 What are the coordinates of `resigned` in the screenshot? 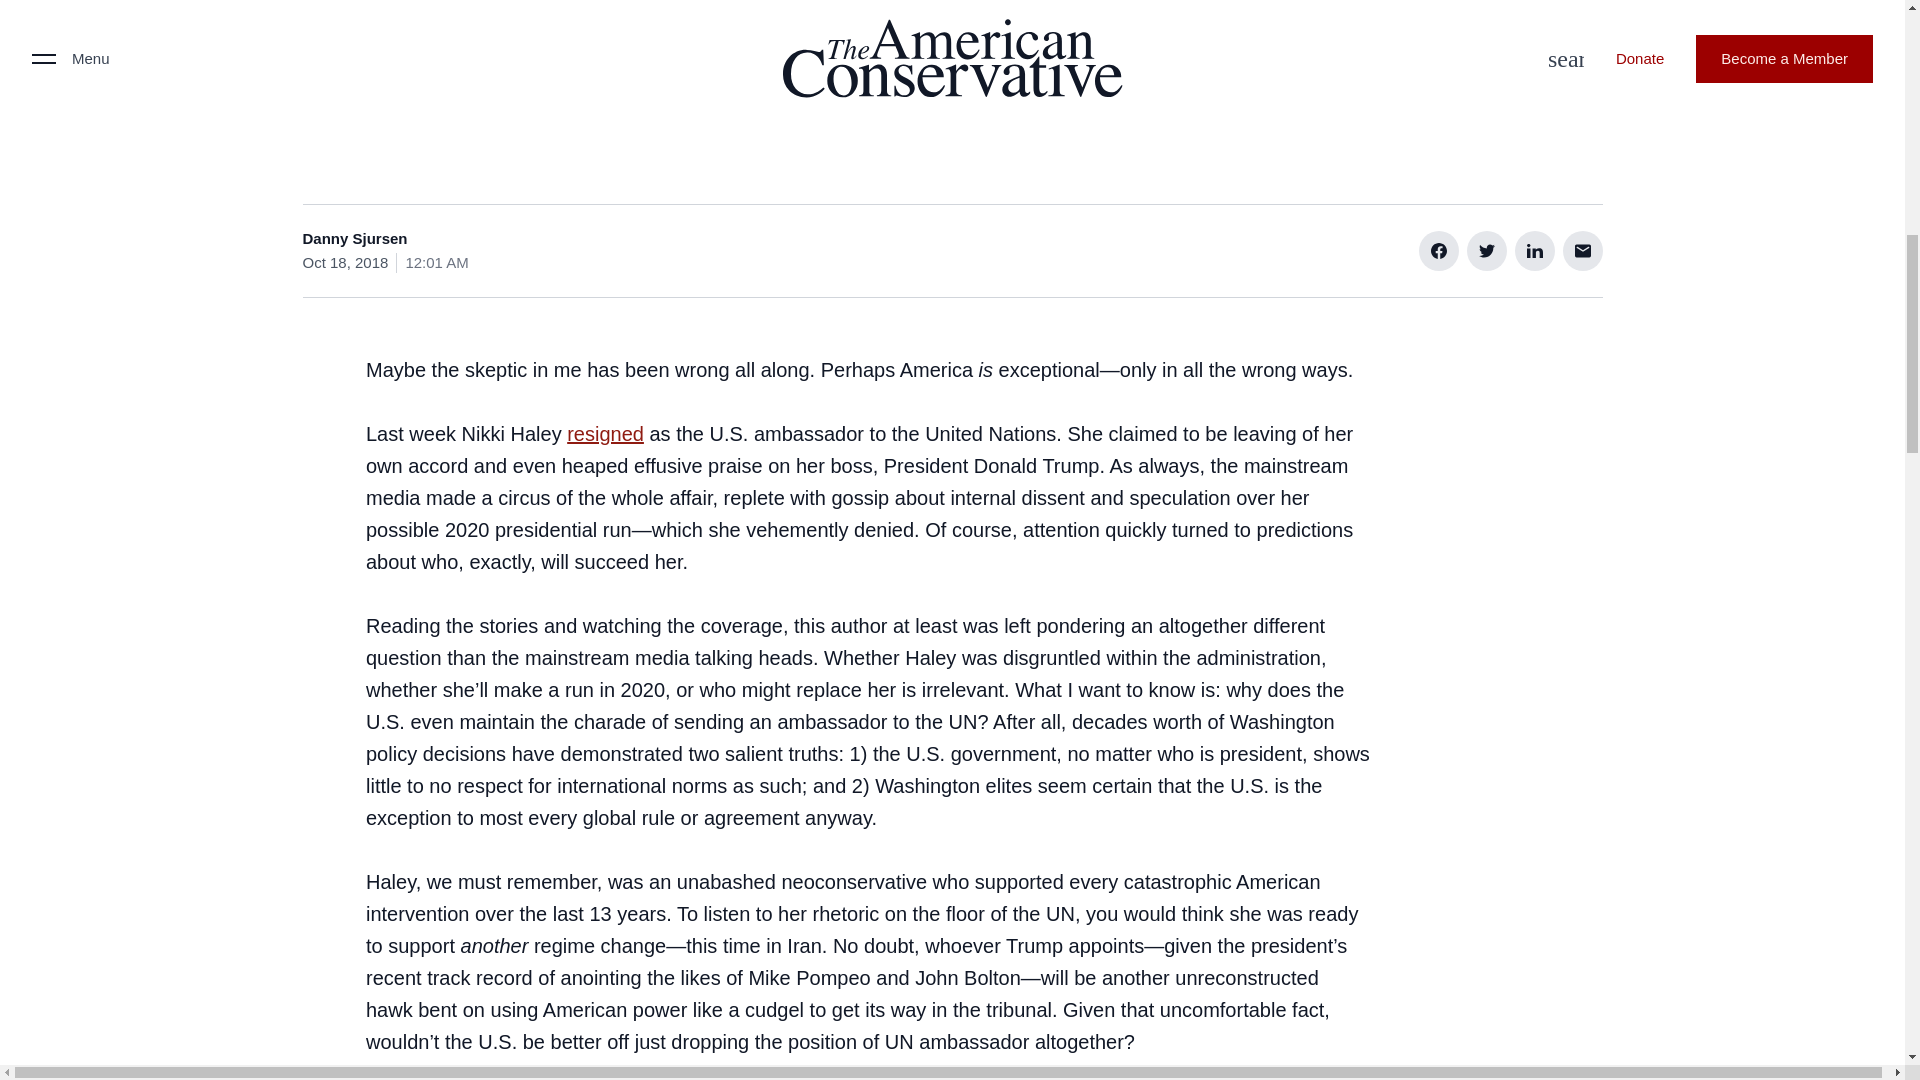 It's located at (604, 434).